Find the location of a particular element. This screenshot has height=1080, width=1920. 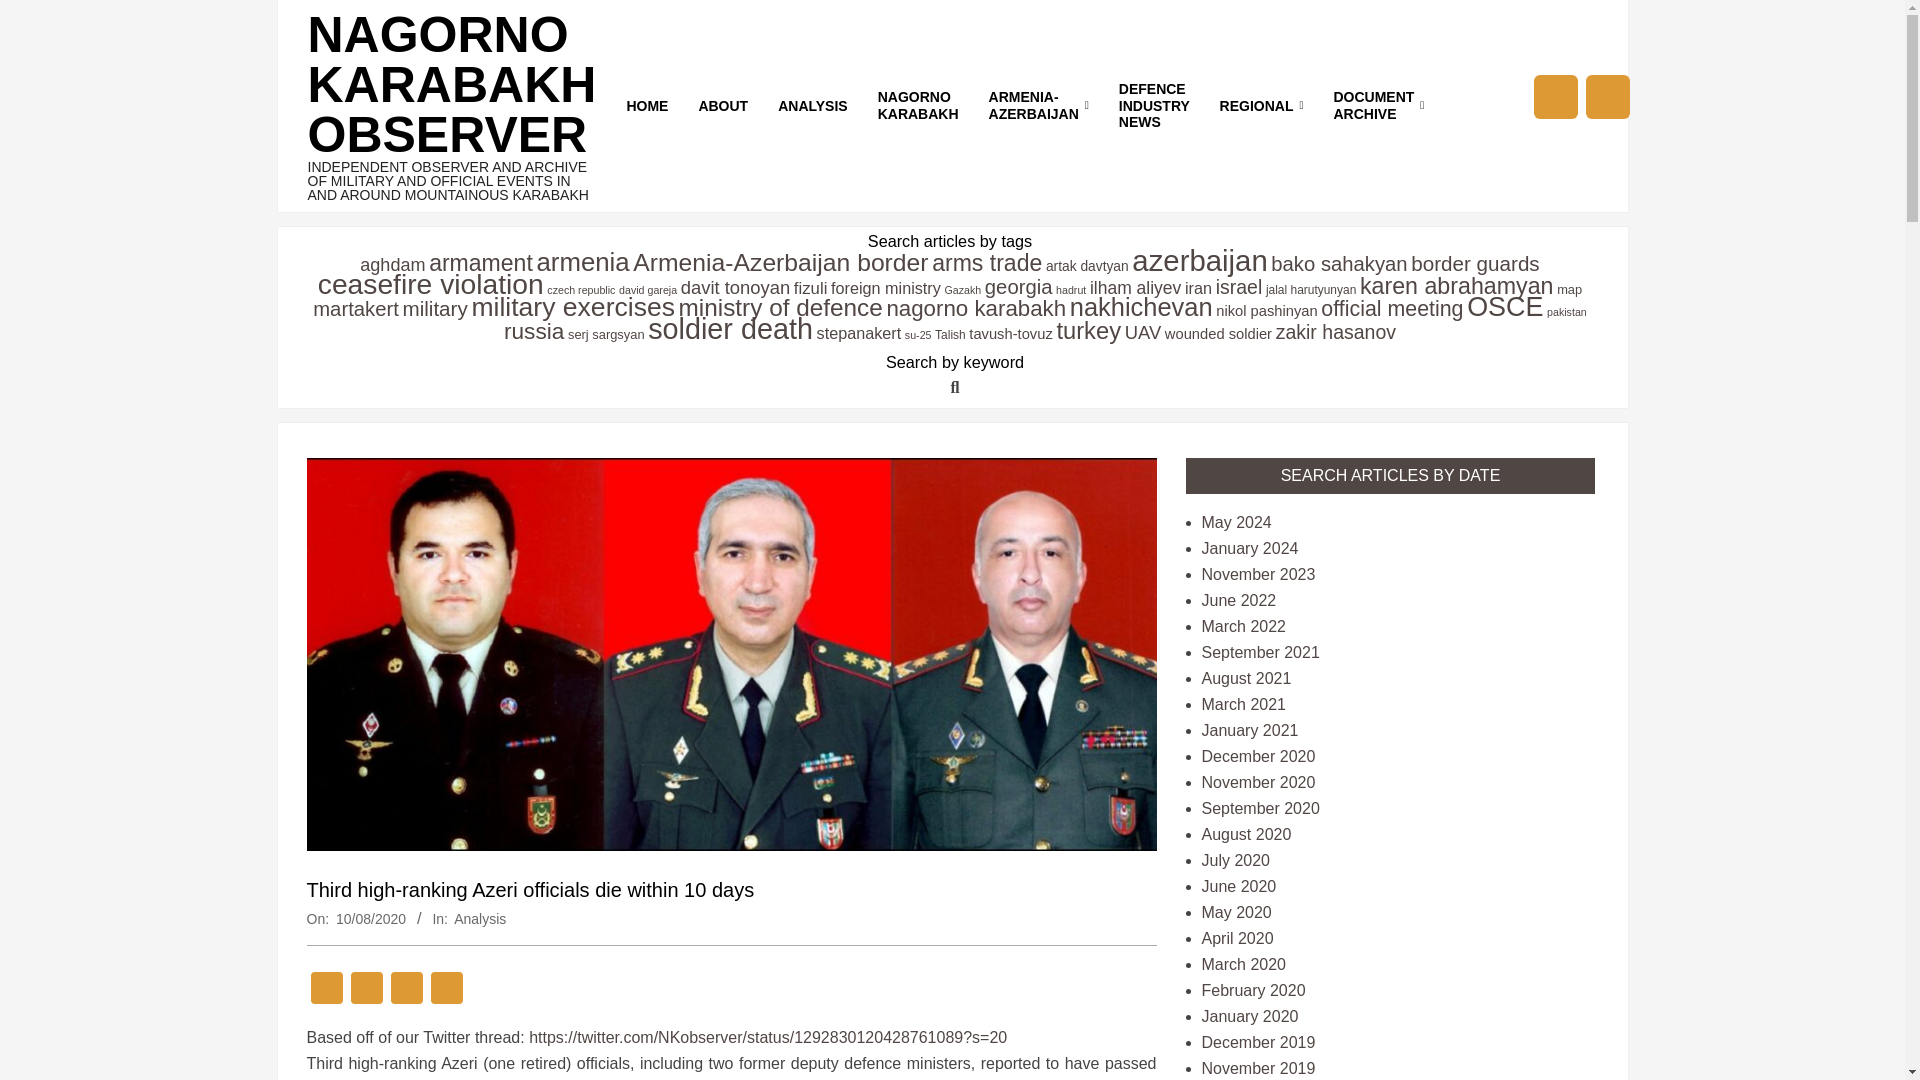

REGIONAL is located at coordinates (1262, 106).